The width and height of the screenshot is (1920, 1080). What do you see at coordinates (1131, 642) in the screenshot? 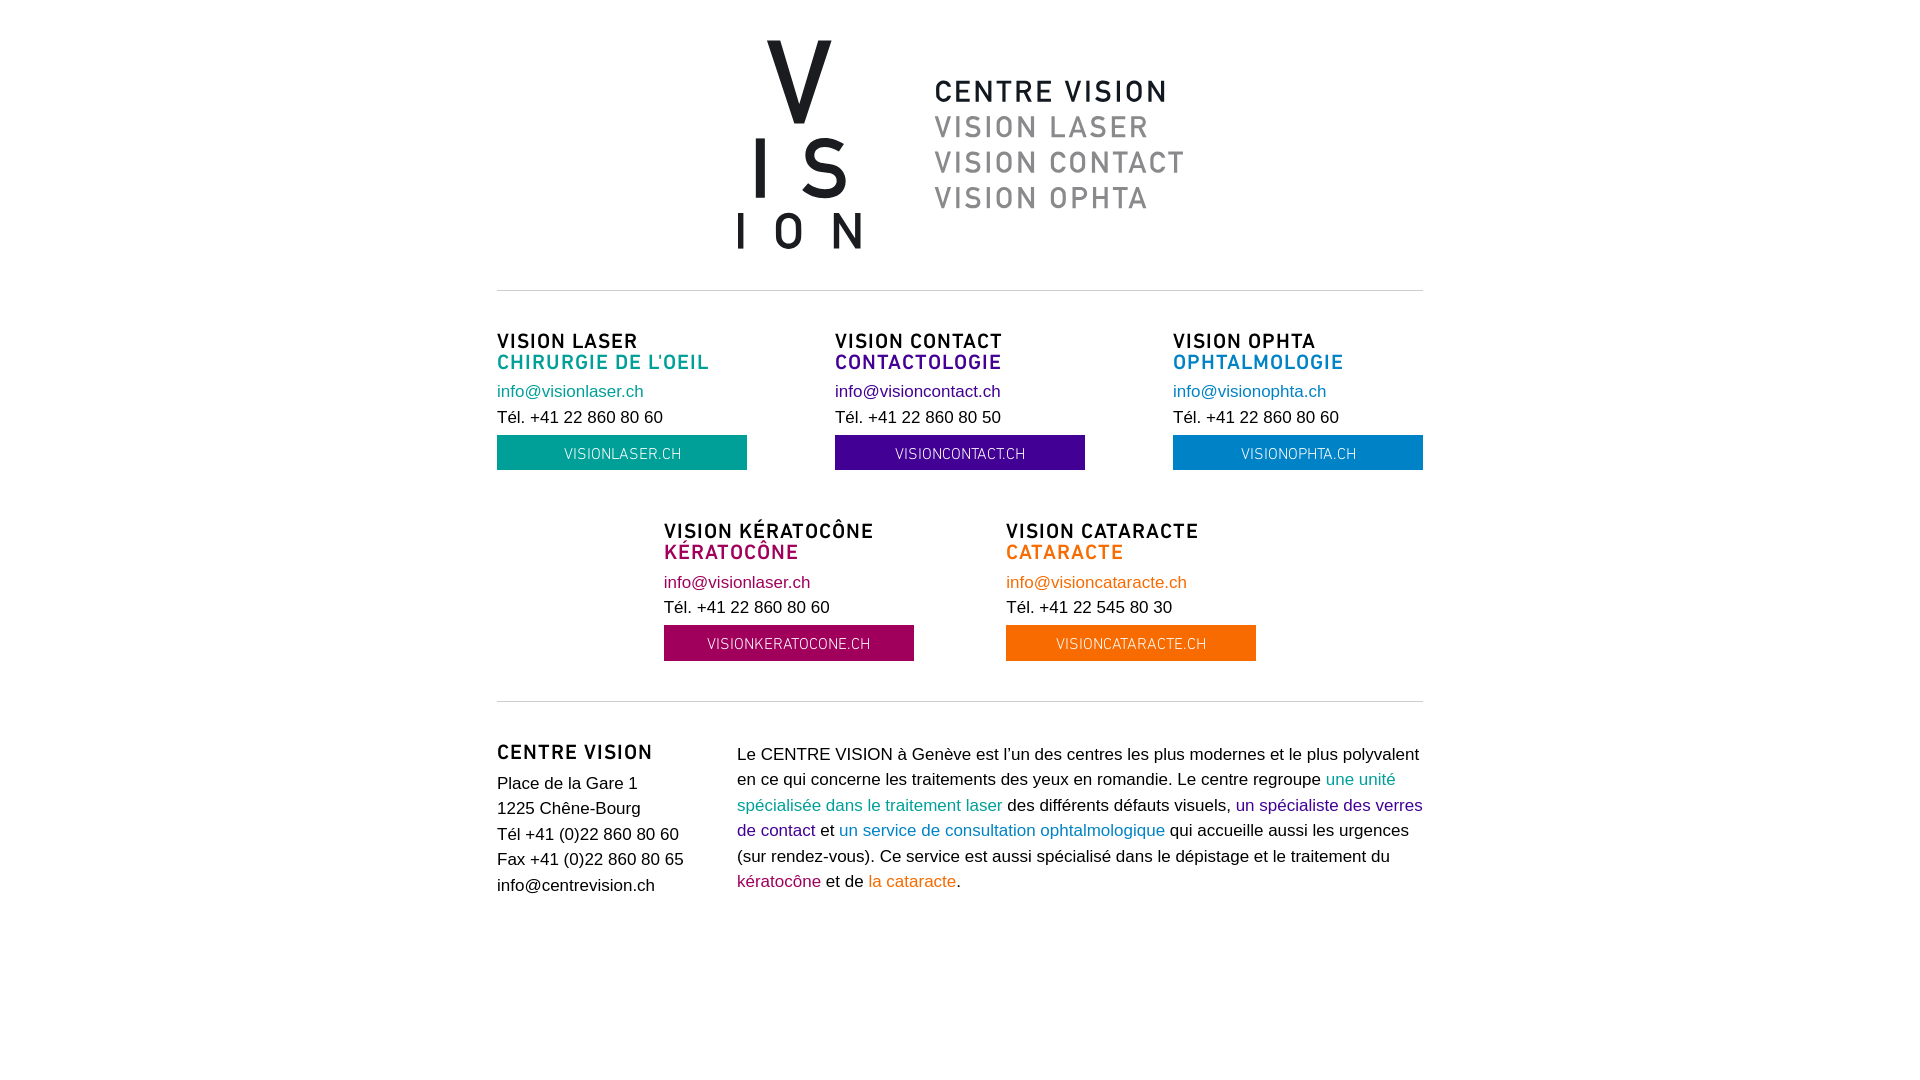
I see `VISIONCATARACTE.CH` at bounding box center [1131, 642].